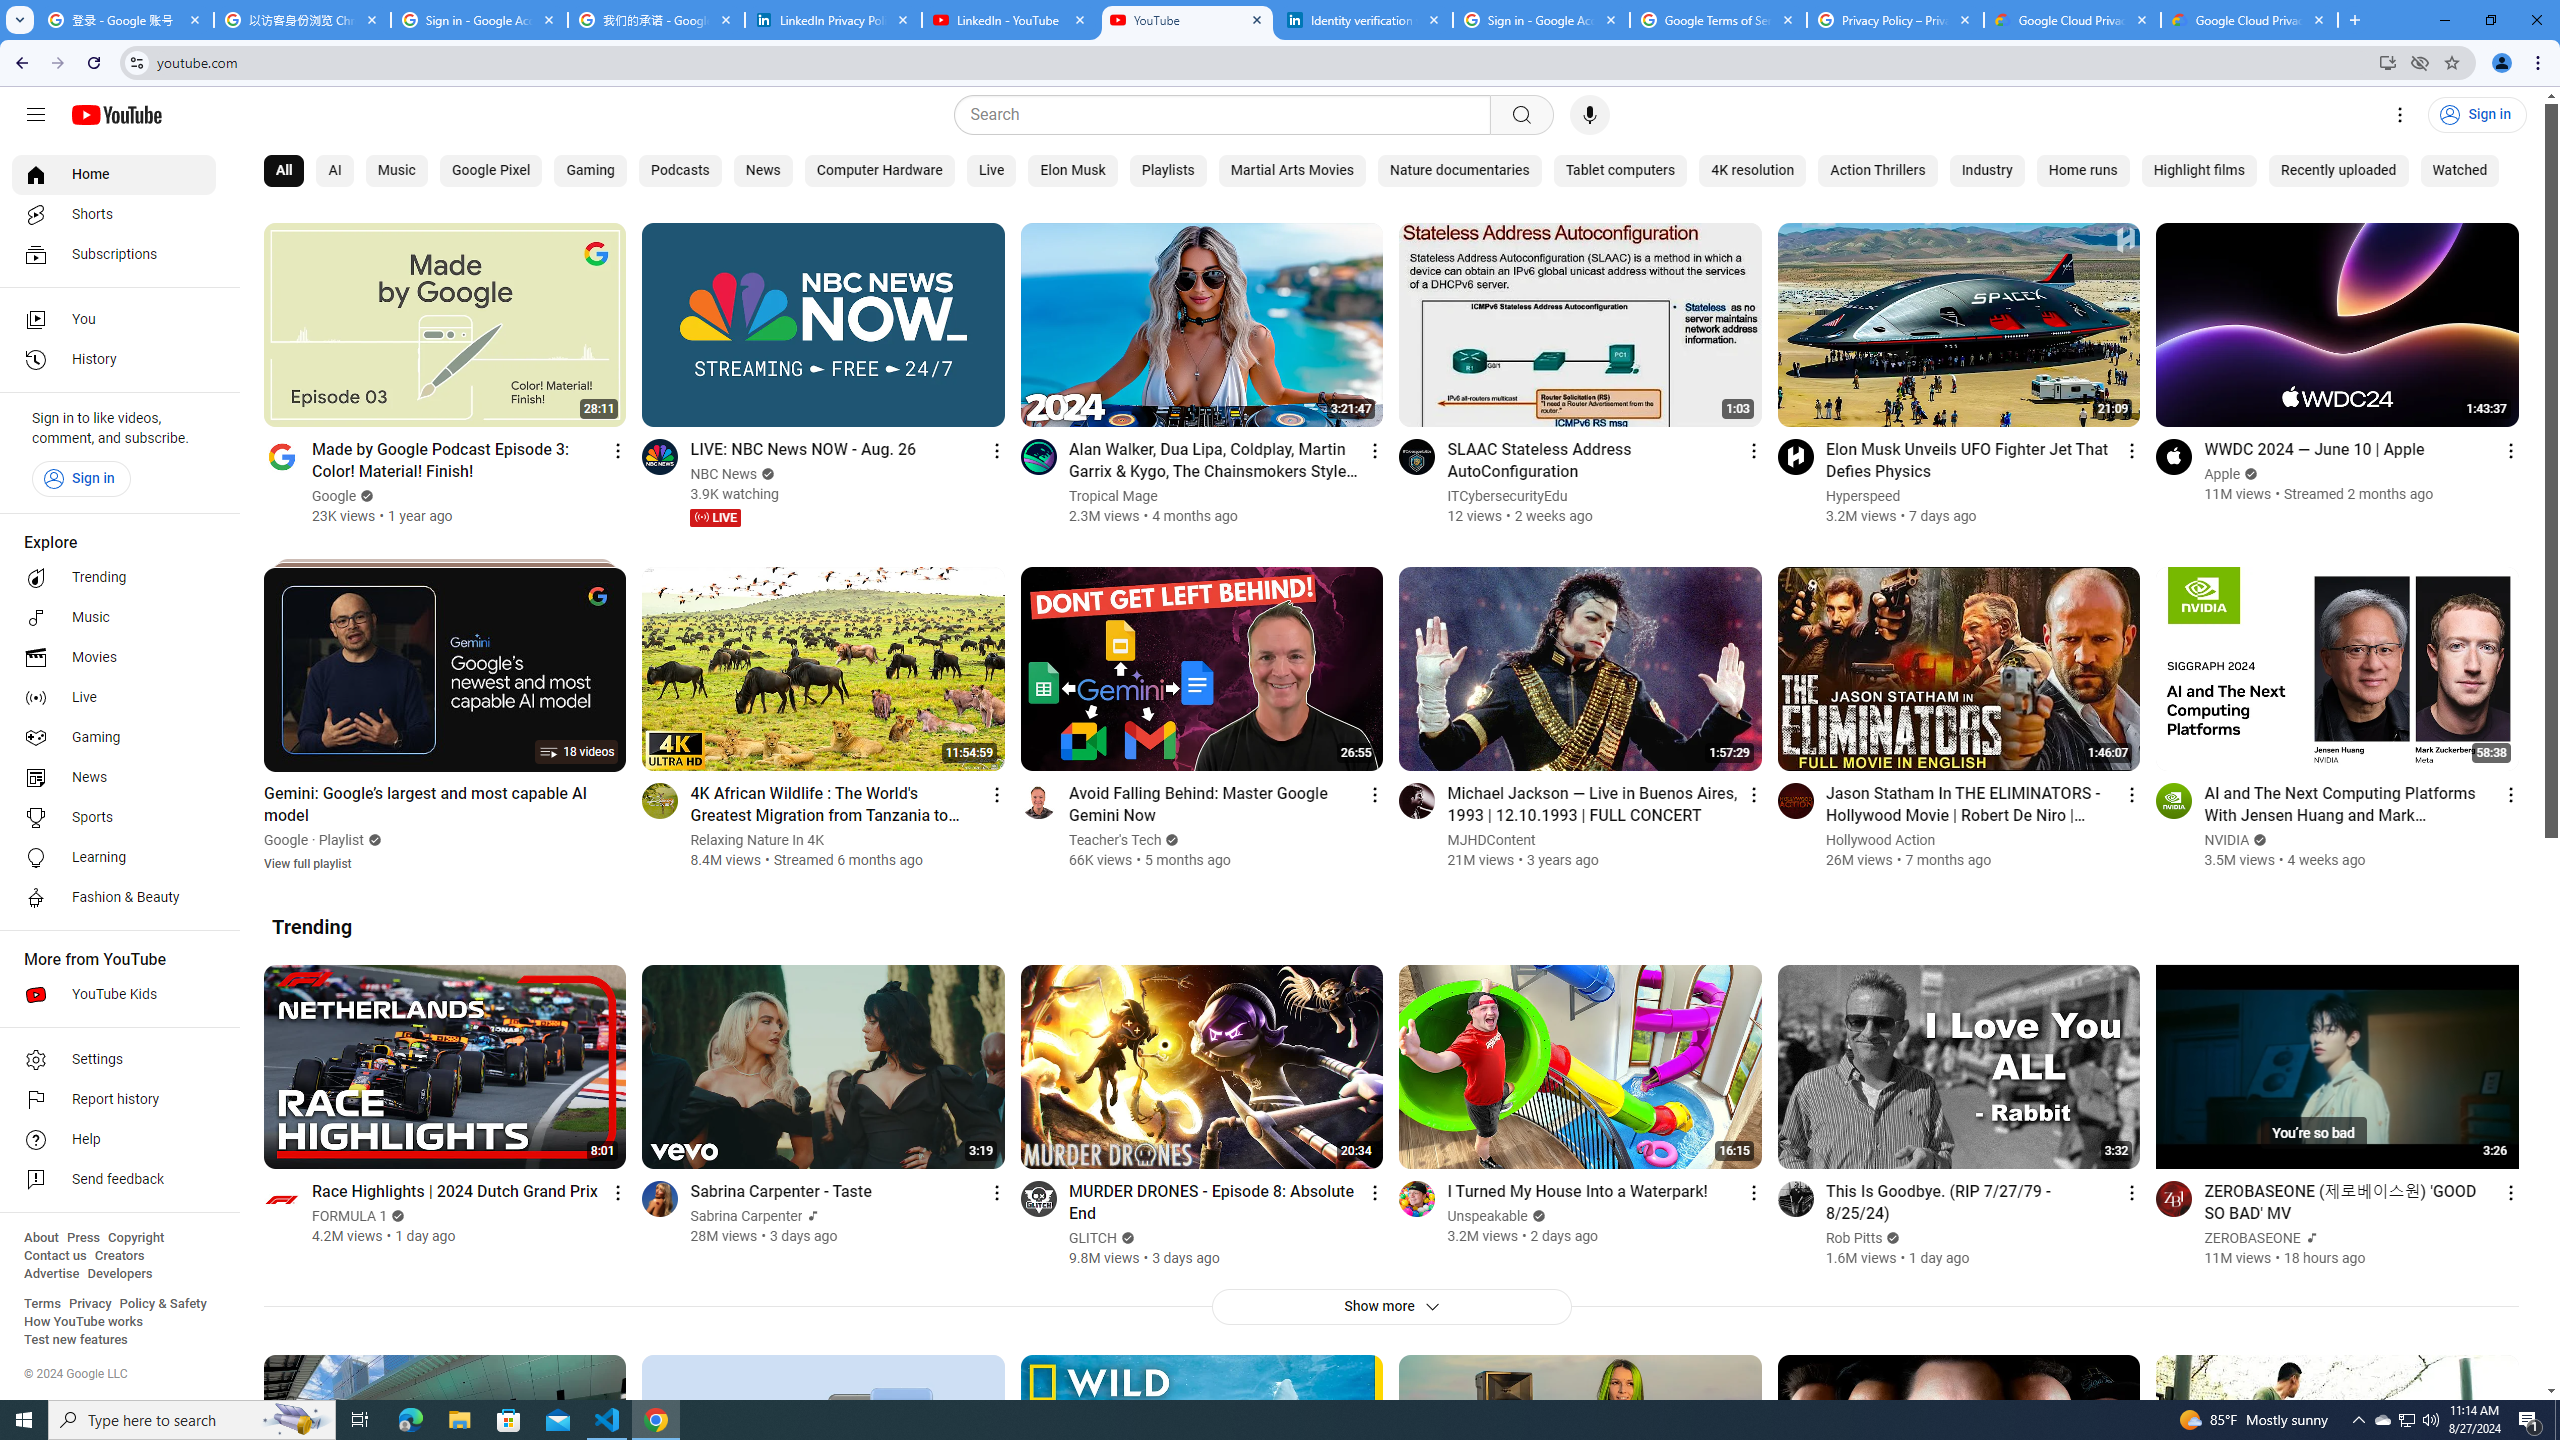 This screenshot has height=1440, width=2560. I want to click on NVIDIA, so click(2227, 840).